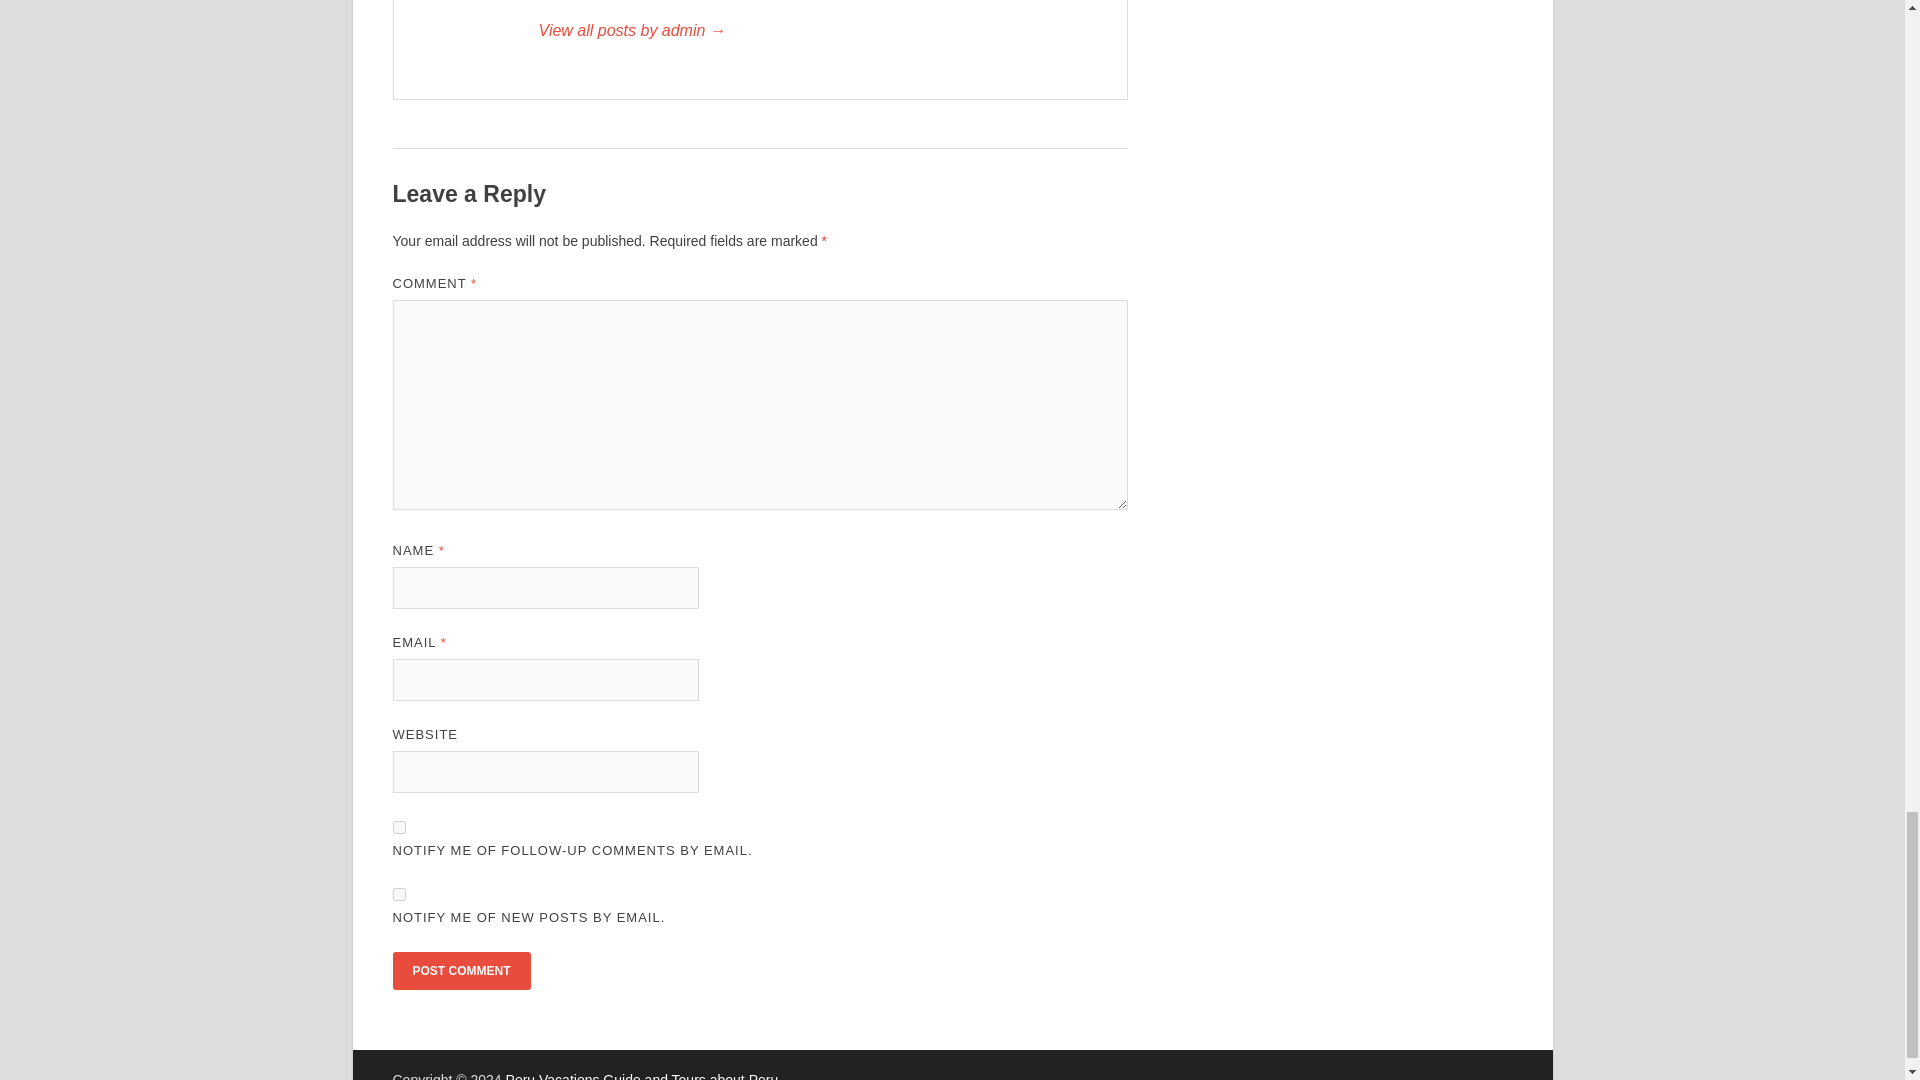  Describe the element at coordinates (398, 826) in the screenshot. I see `subscribe` at that location.